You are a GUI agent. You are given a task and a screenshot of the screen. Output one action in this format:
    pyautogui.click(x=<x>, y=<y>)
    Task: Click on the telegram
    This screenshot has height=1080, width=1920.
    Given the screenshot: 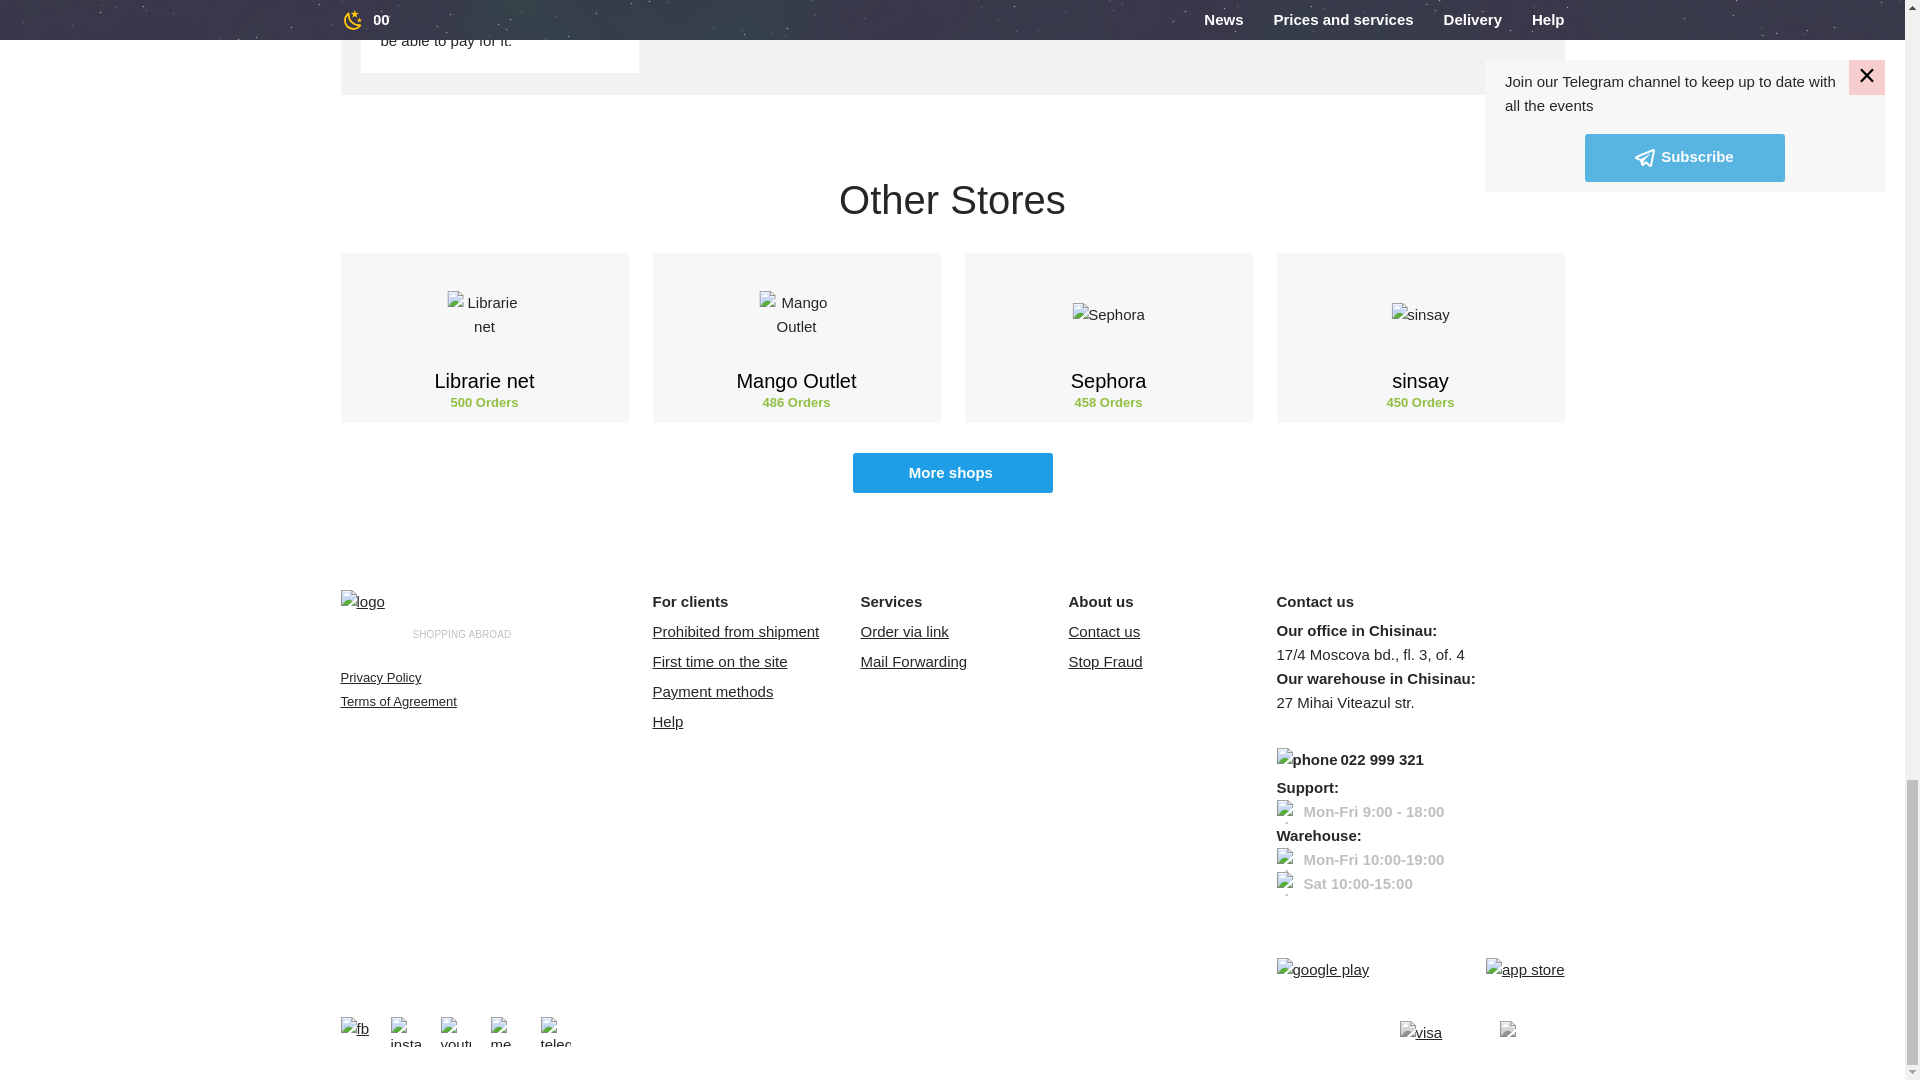 What is the action you would take?
    pyautogui.click(x=554, y=1032)
    